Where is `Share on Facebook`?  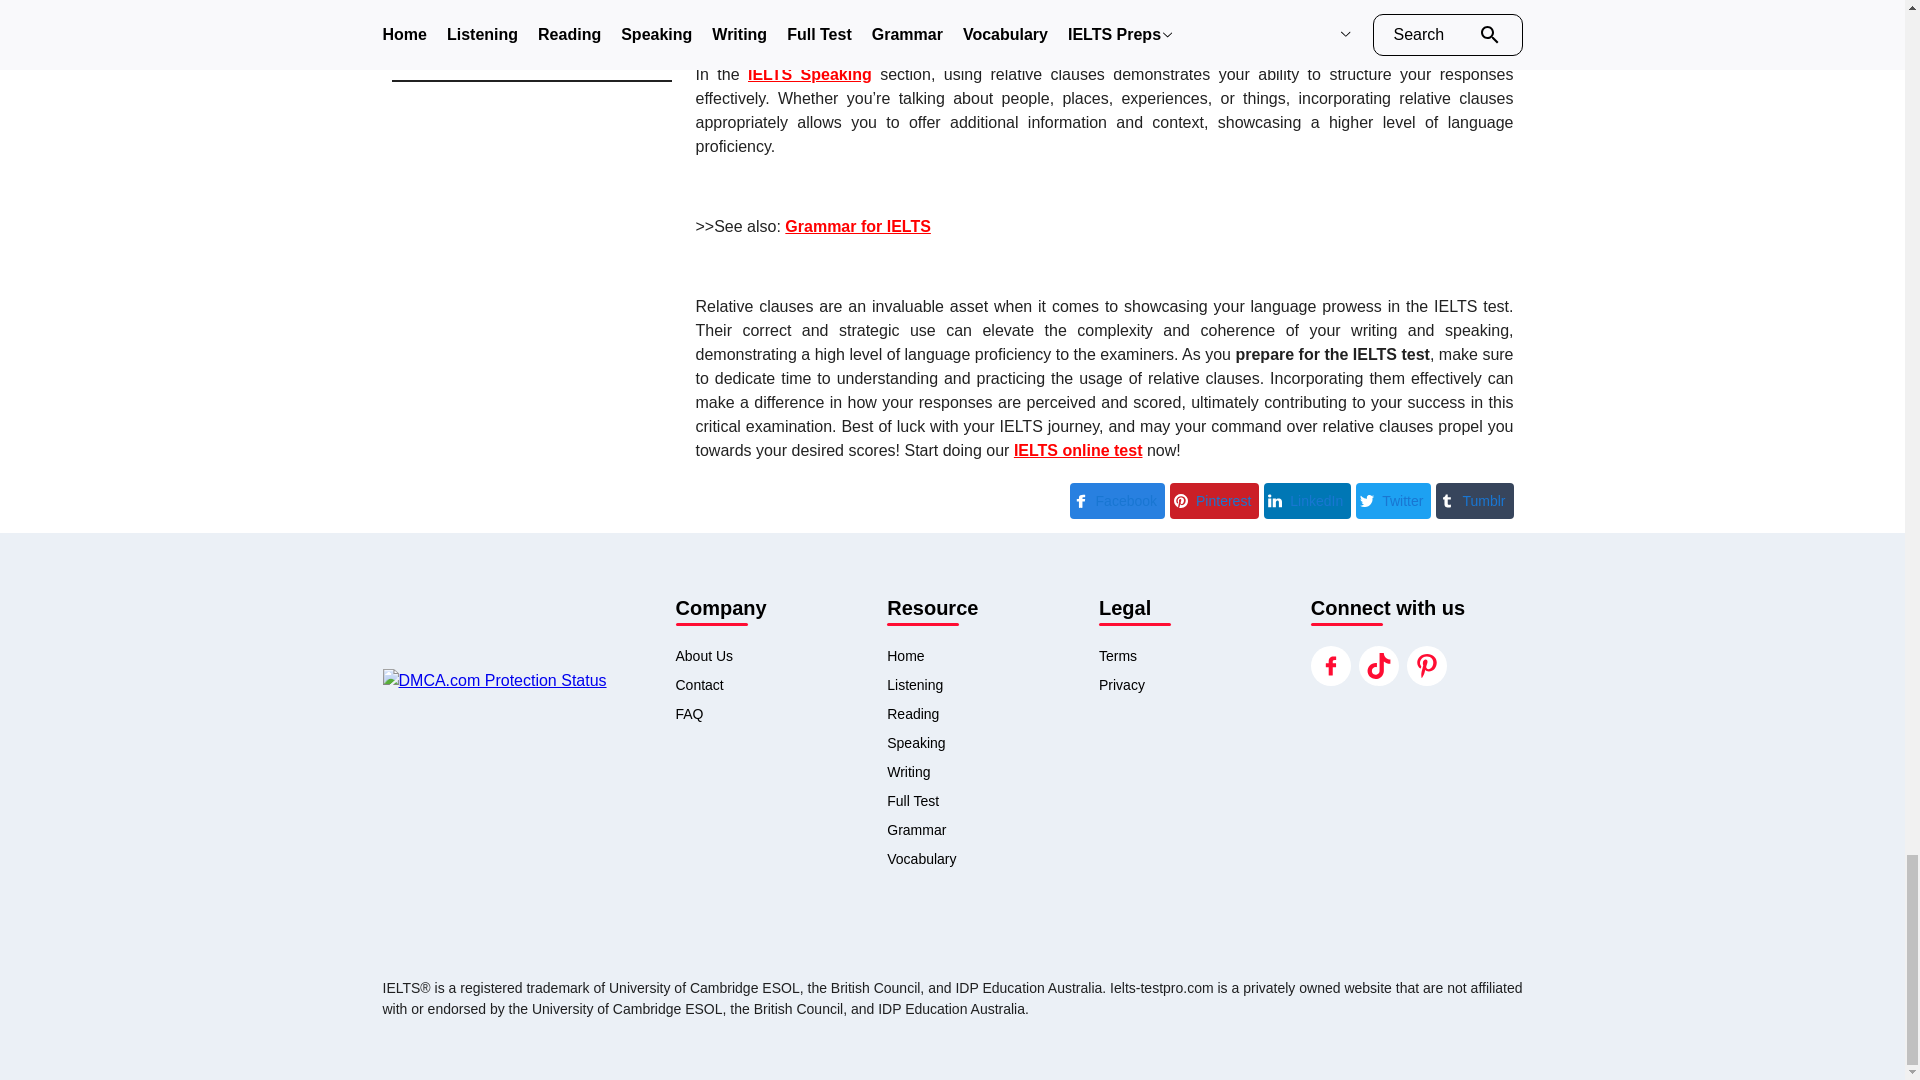 Share on Facebook is located at coordinates (1117, 498).